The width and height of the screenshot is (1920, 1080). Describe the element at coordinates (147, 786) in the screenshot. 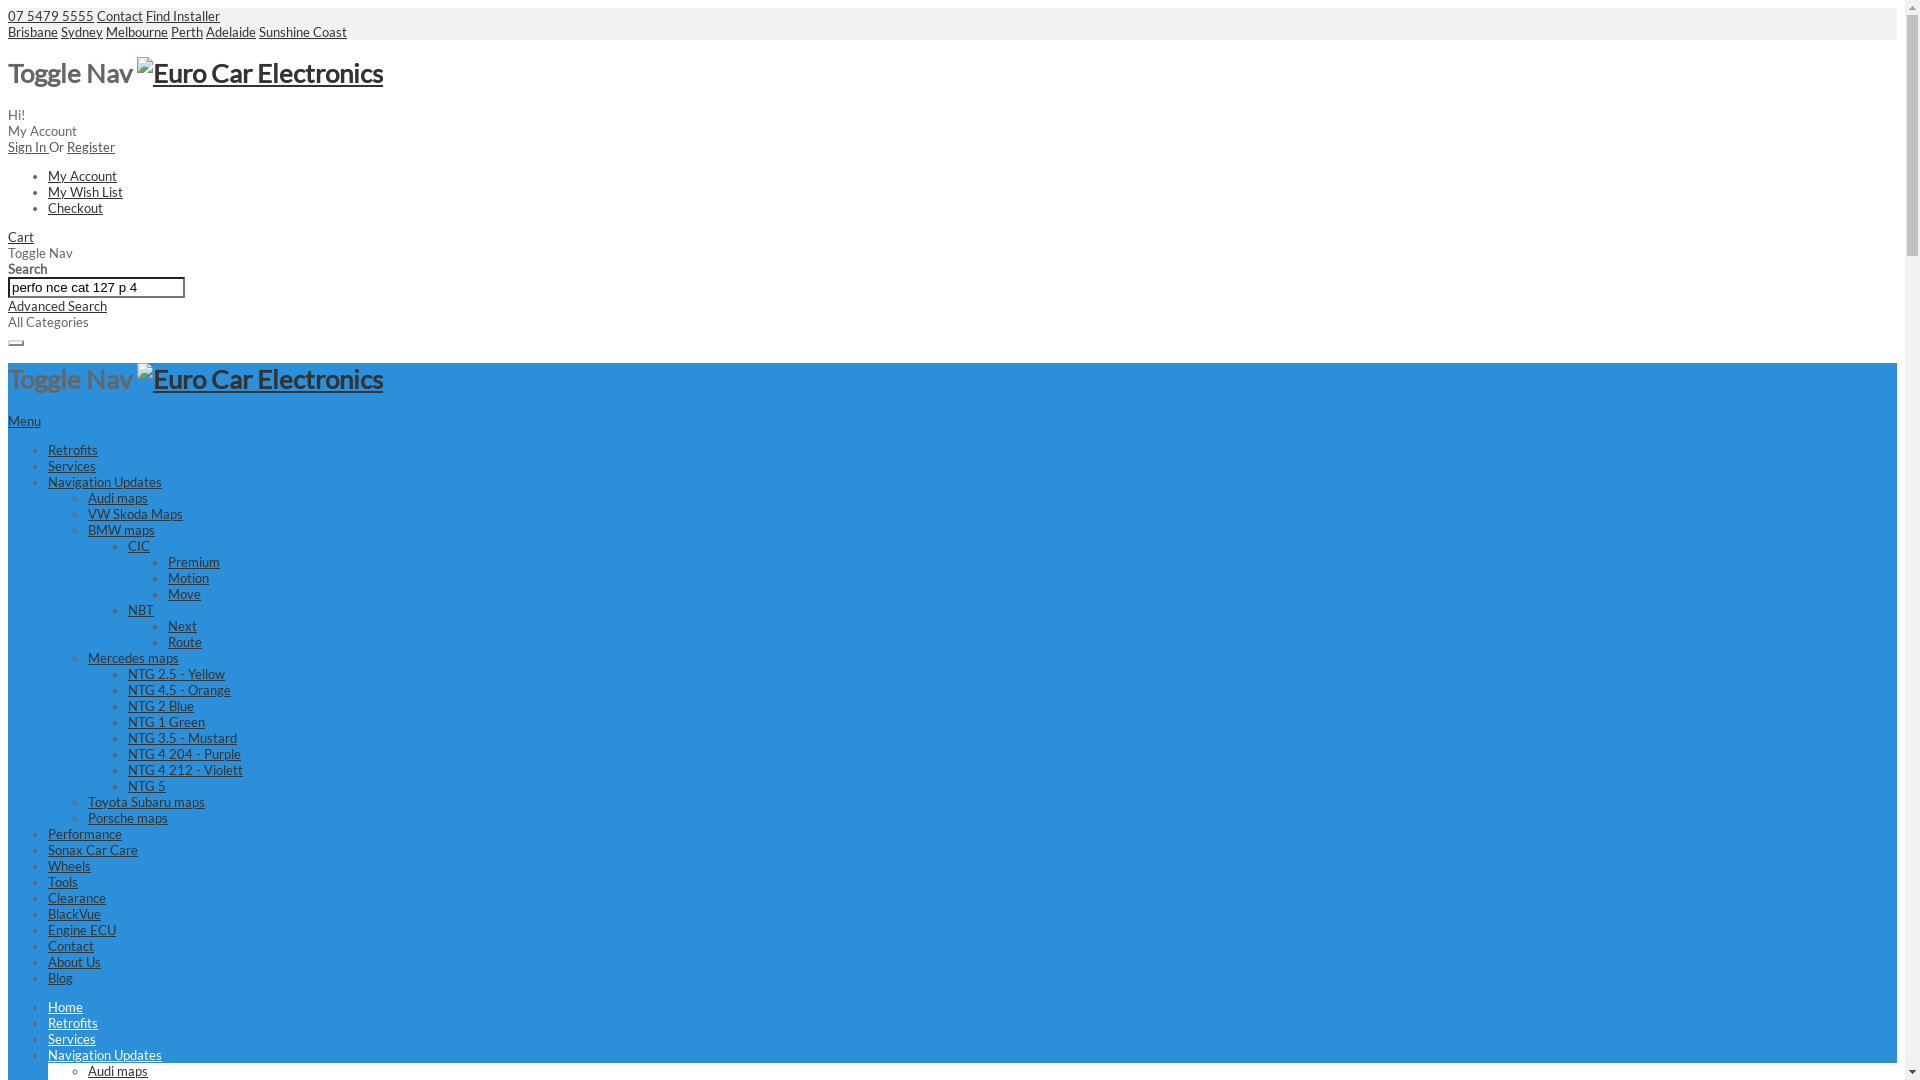

I see `NTG 5` at that location.